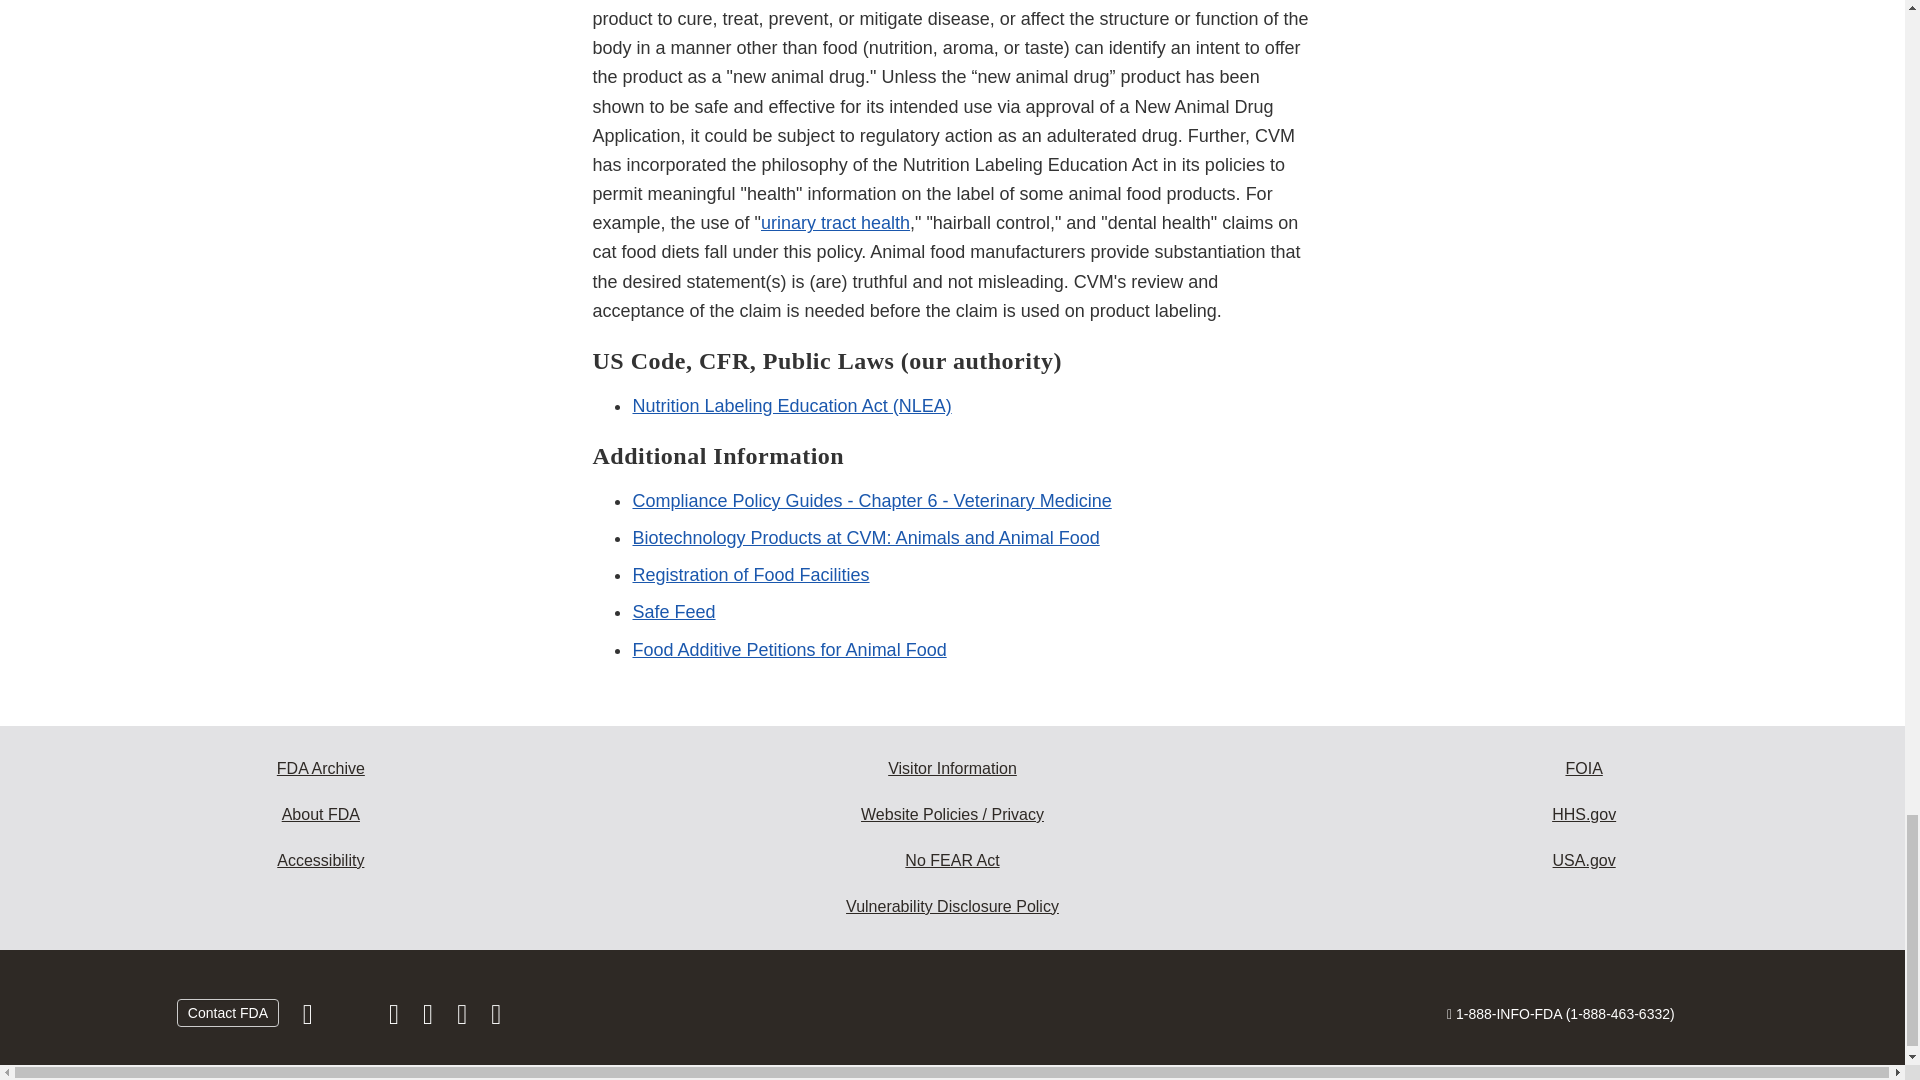  I want to click on Follow FDA on X, so click(352, 1018).